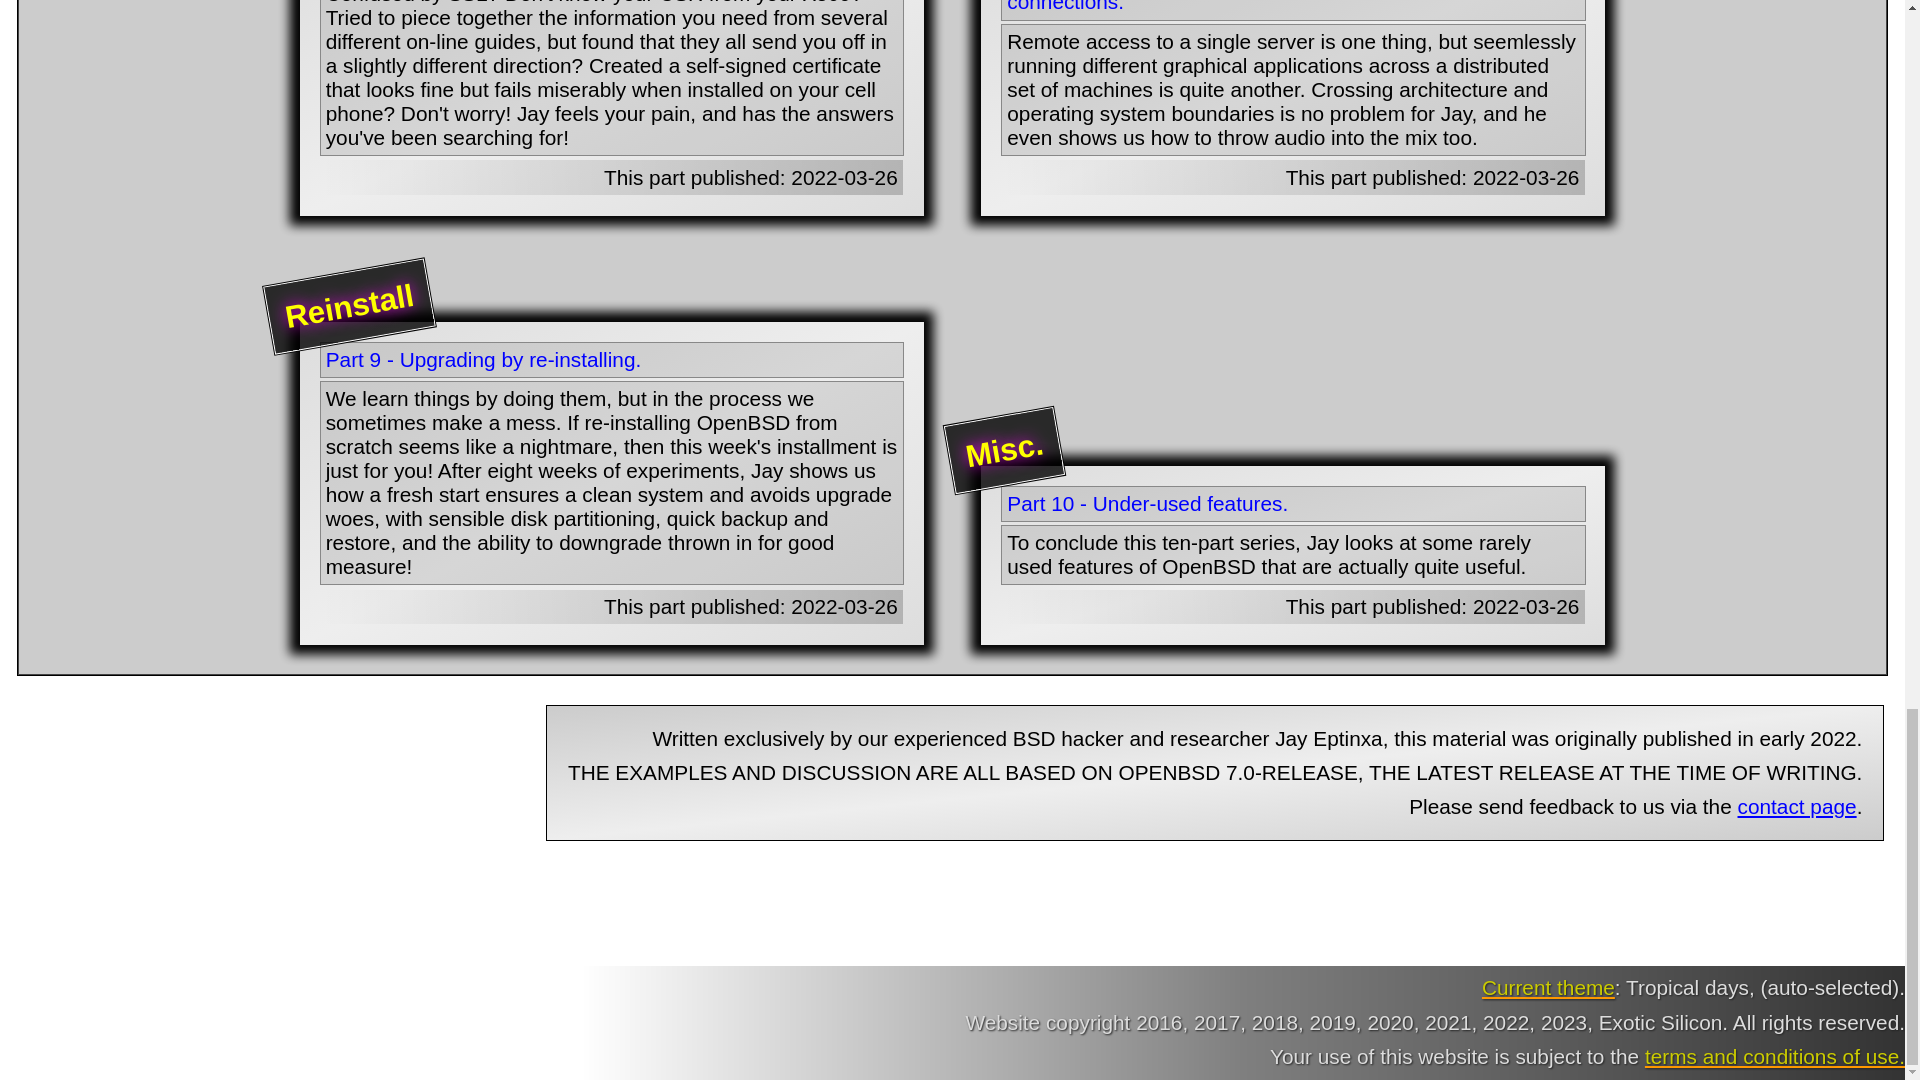 This screenshot has width=1920, height=1080. What do you see at coordinates (1548, 988) in the screenshot?
I see `Current theme` at bounding box center [1548, 988].